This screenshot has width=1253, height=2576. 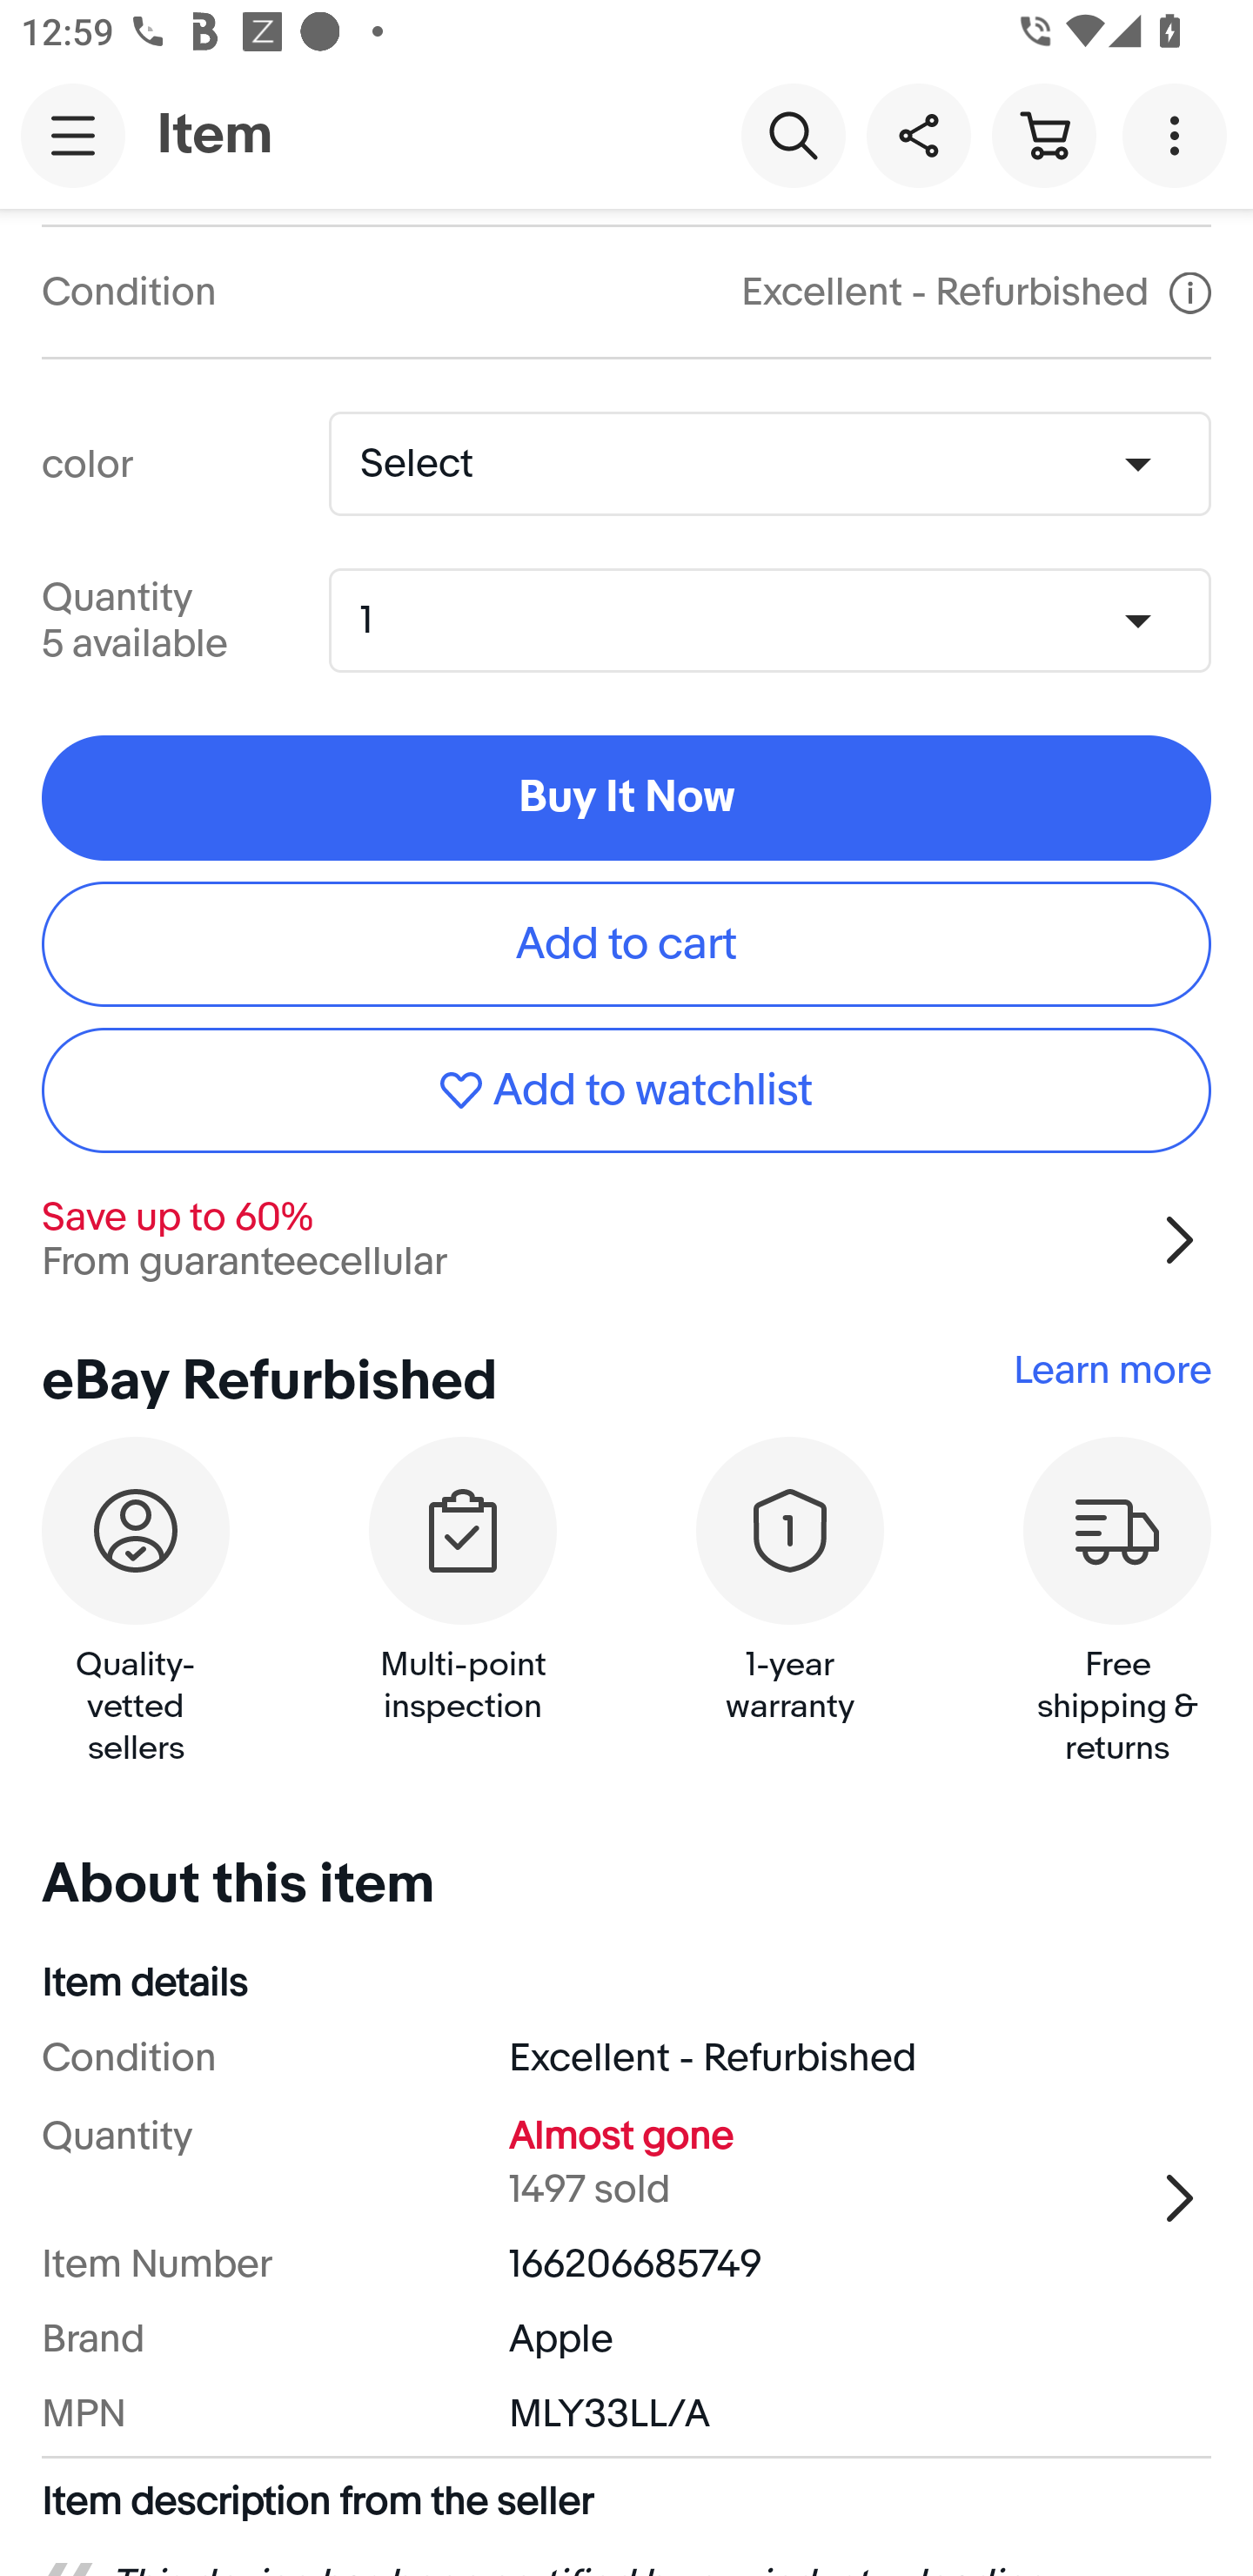 What do you see at coordinates (793, 134) in the screenshot?
I see `Search` at bounding box center [793, 134].